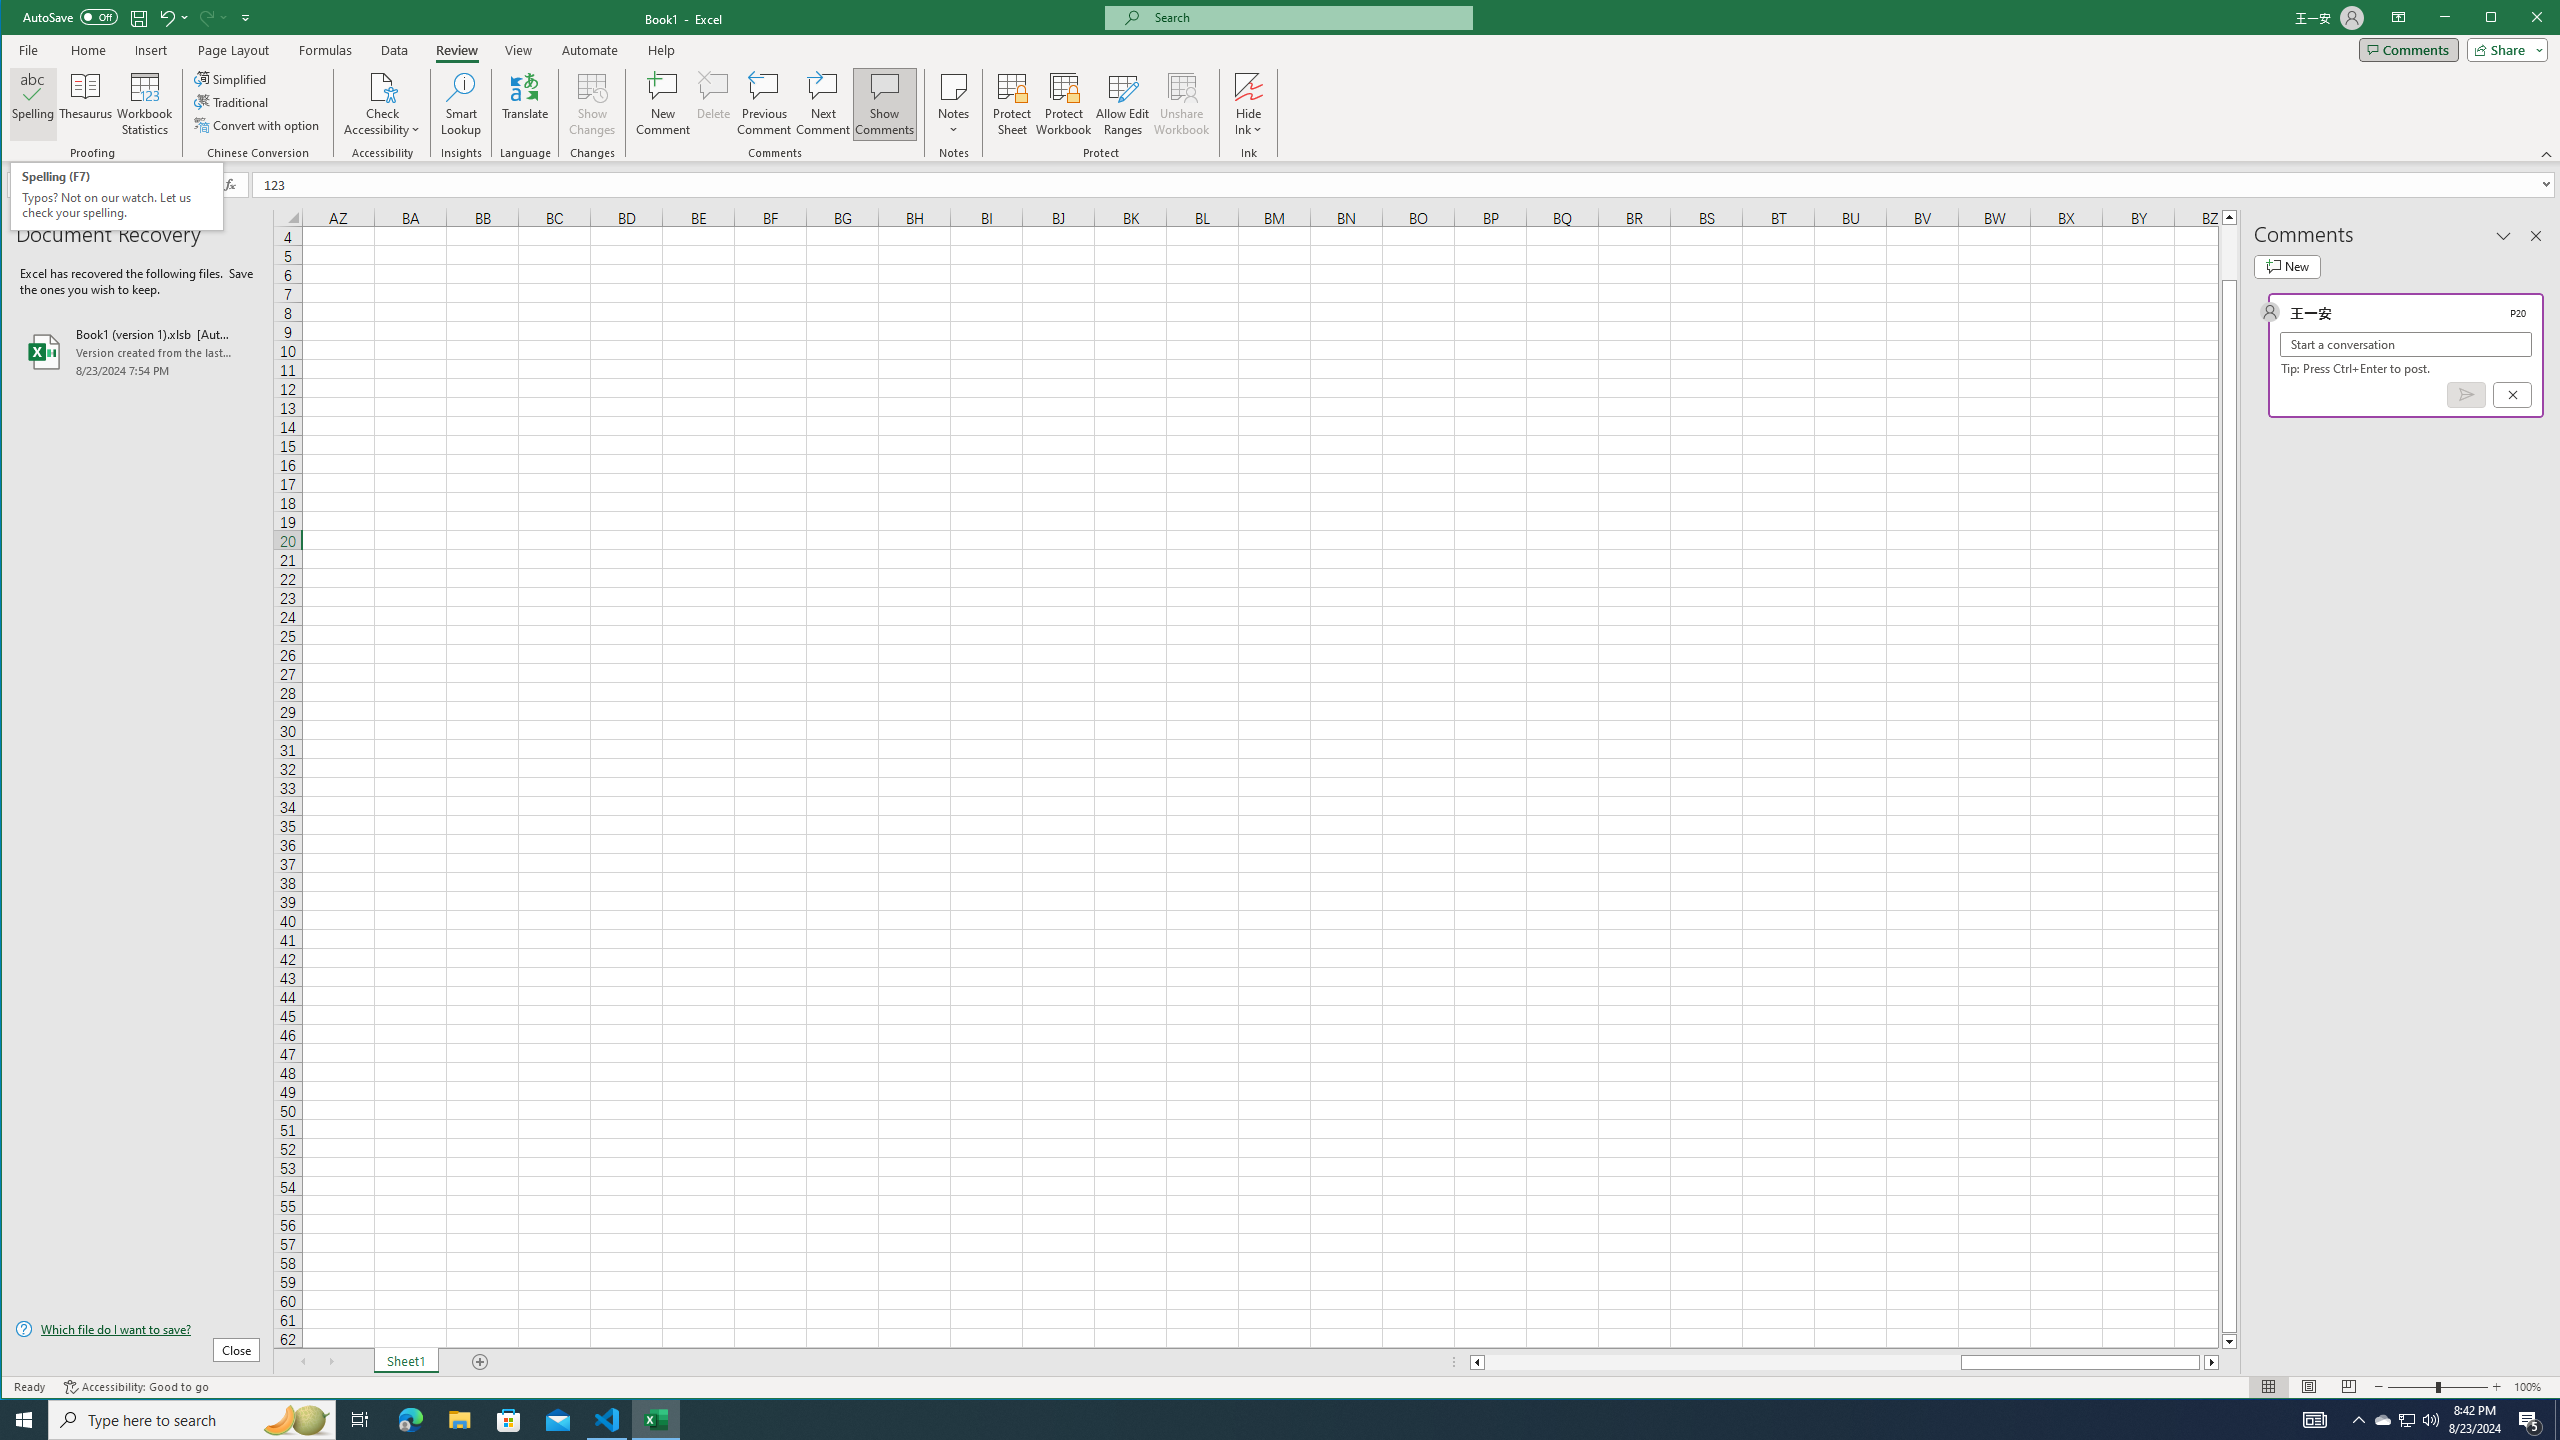 The image size is (2560, 1440). Describe the element at coordinates (2512, 394) in the screenshot. I see `Cancel` at that location.